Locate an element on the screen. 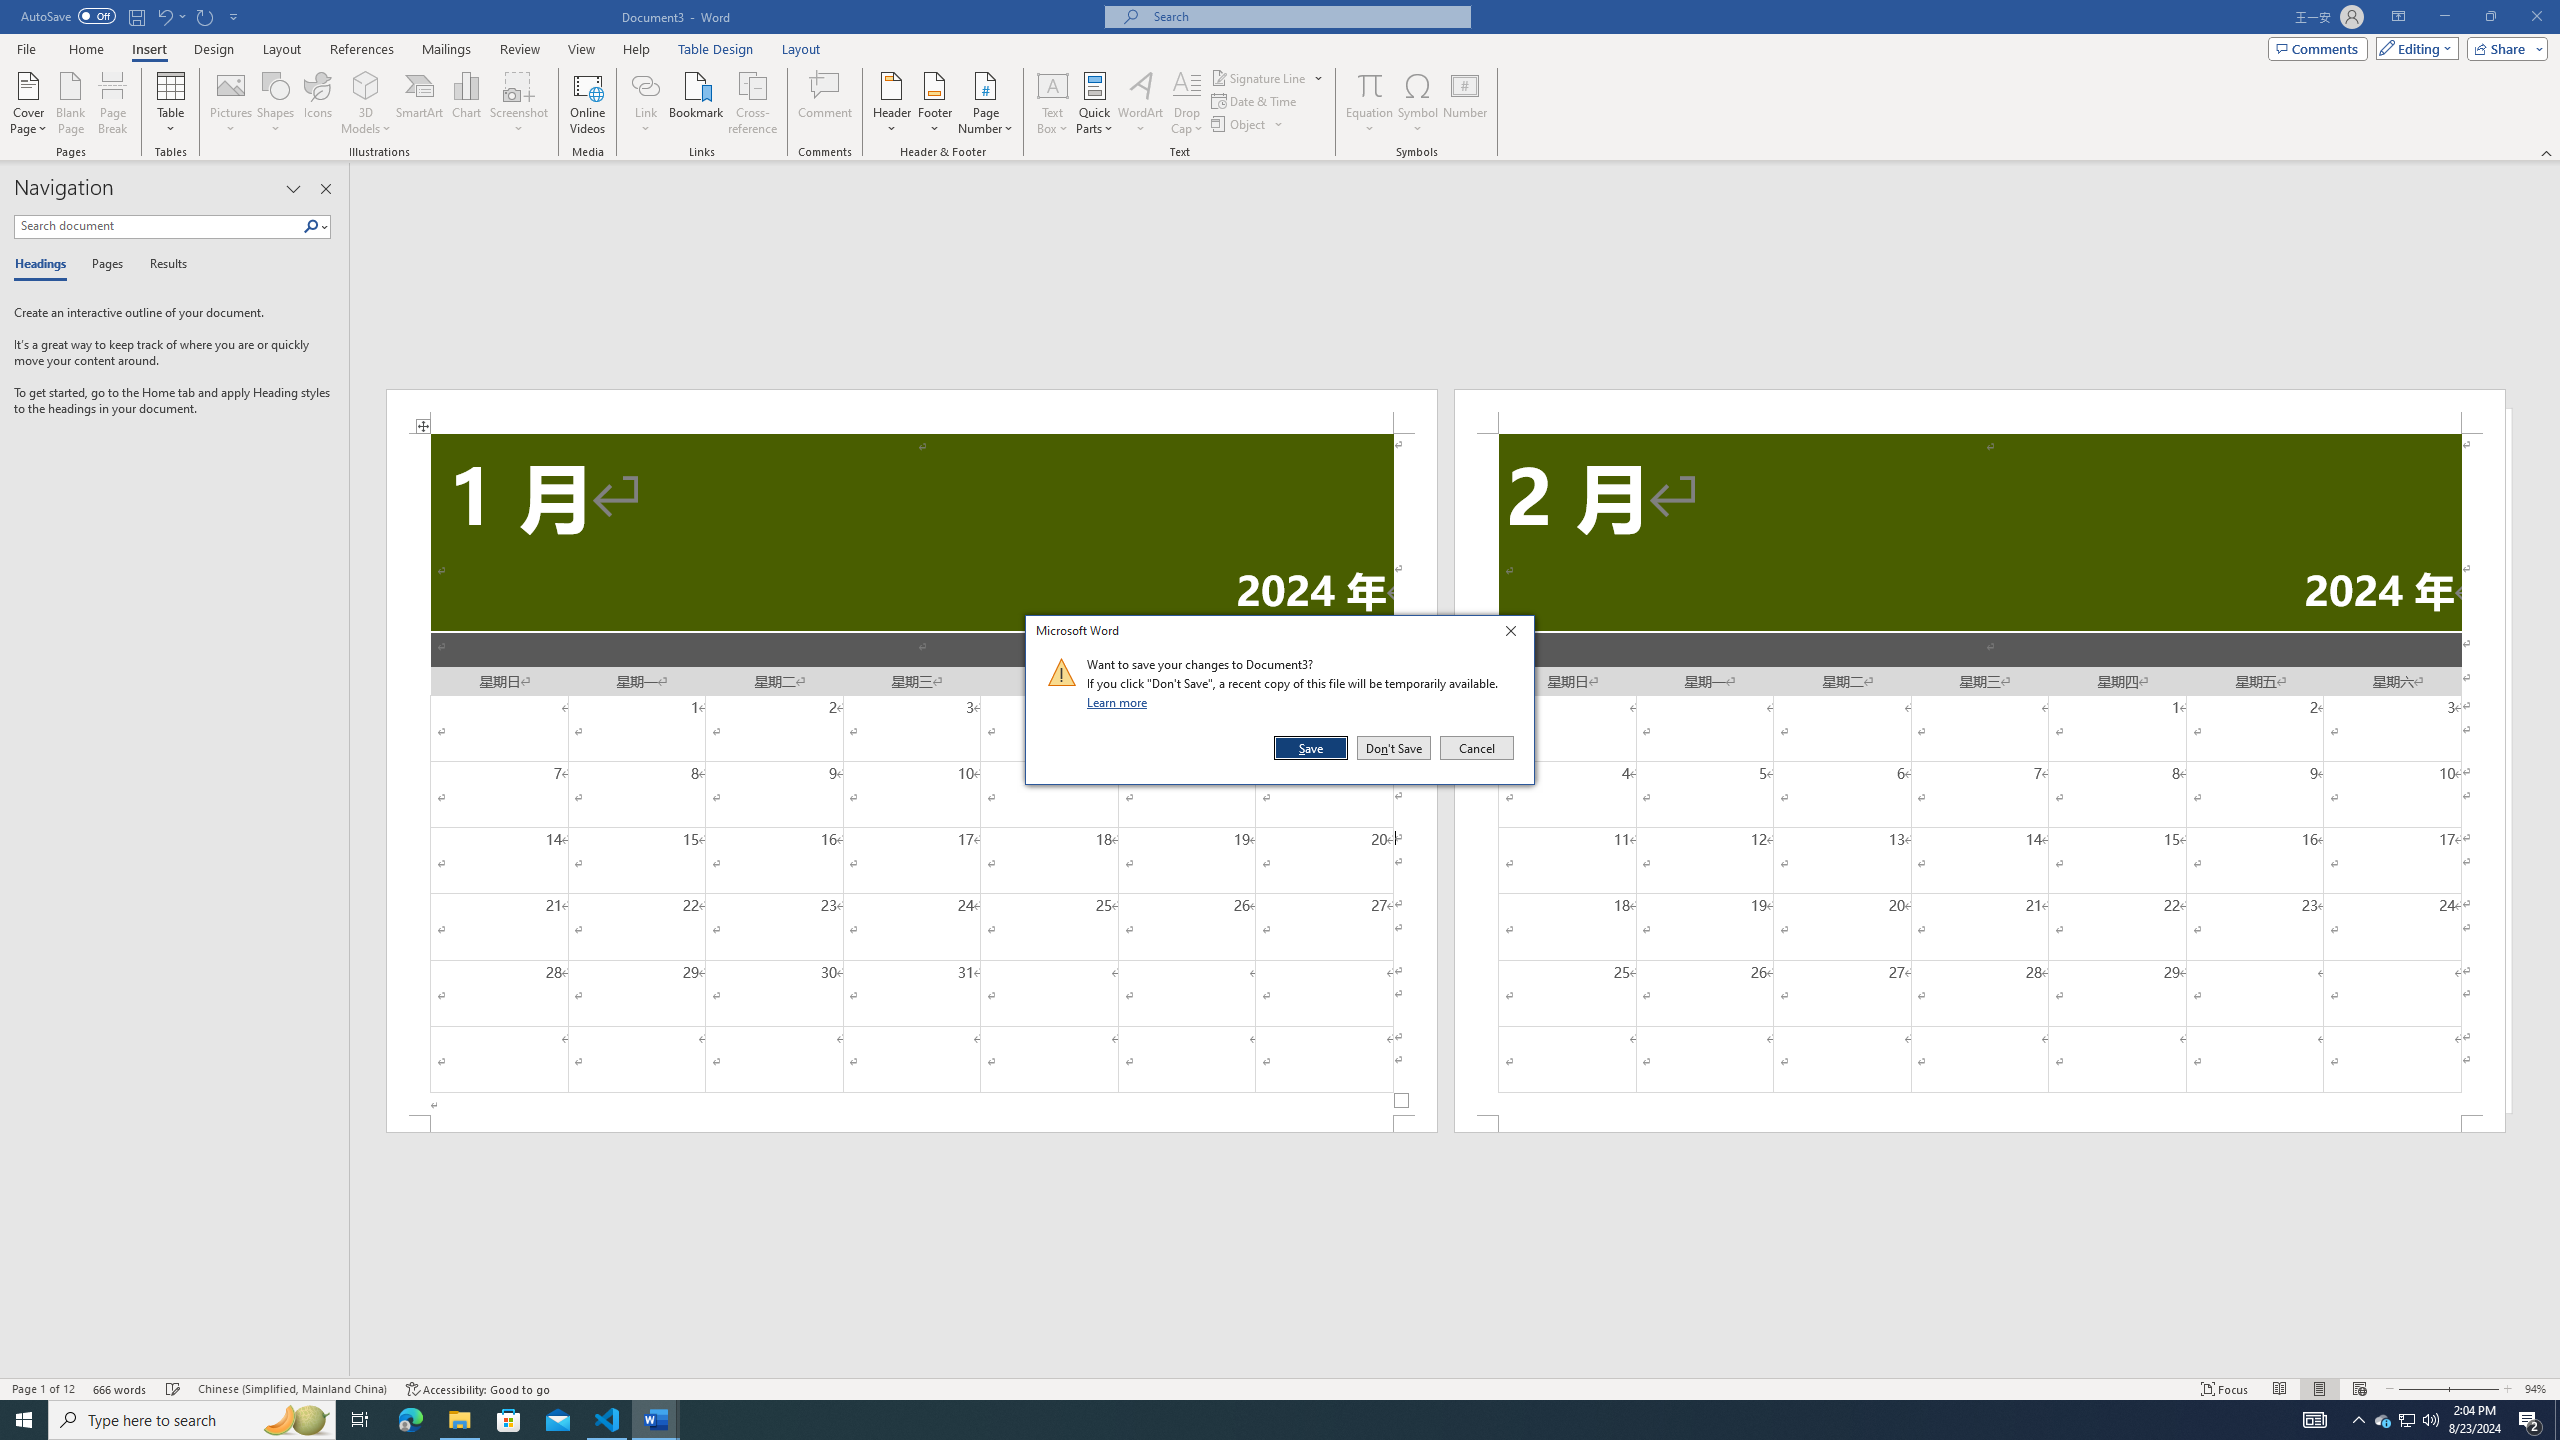 This screenshot has width=2560, height=1440. Date & Time... is located at coordinates (1256, 100).